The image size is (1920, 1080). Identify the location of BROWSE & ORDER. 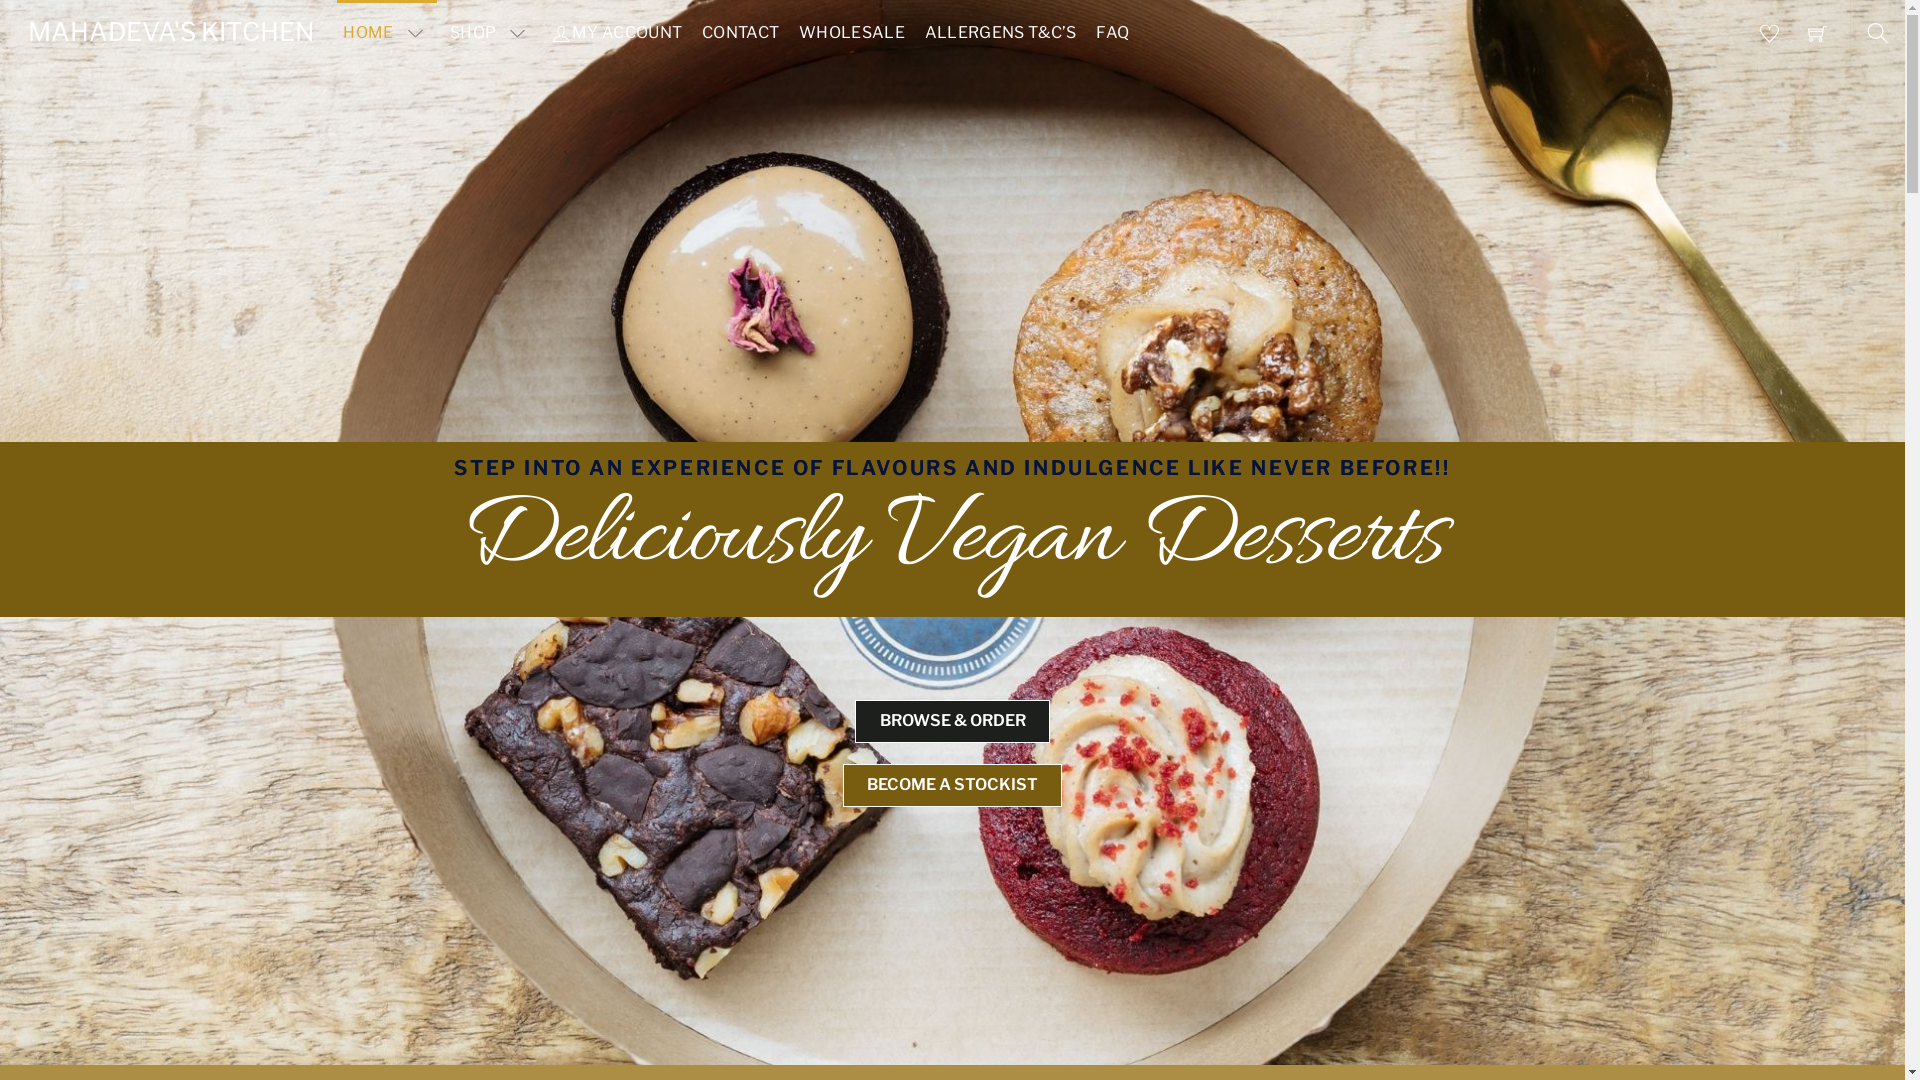
(952, 722).